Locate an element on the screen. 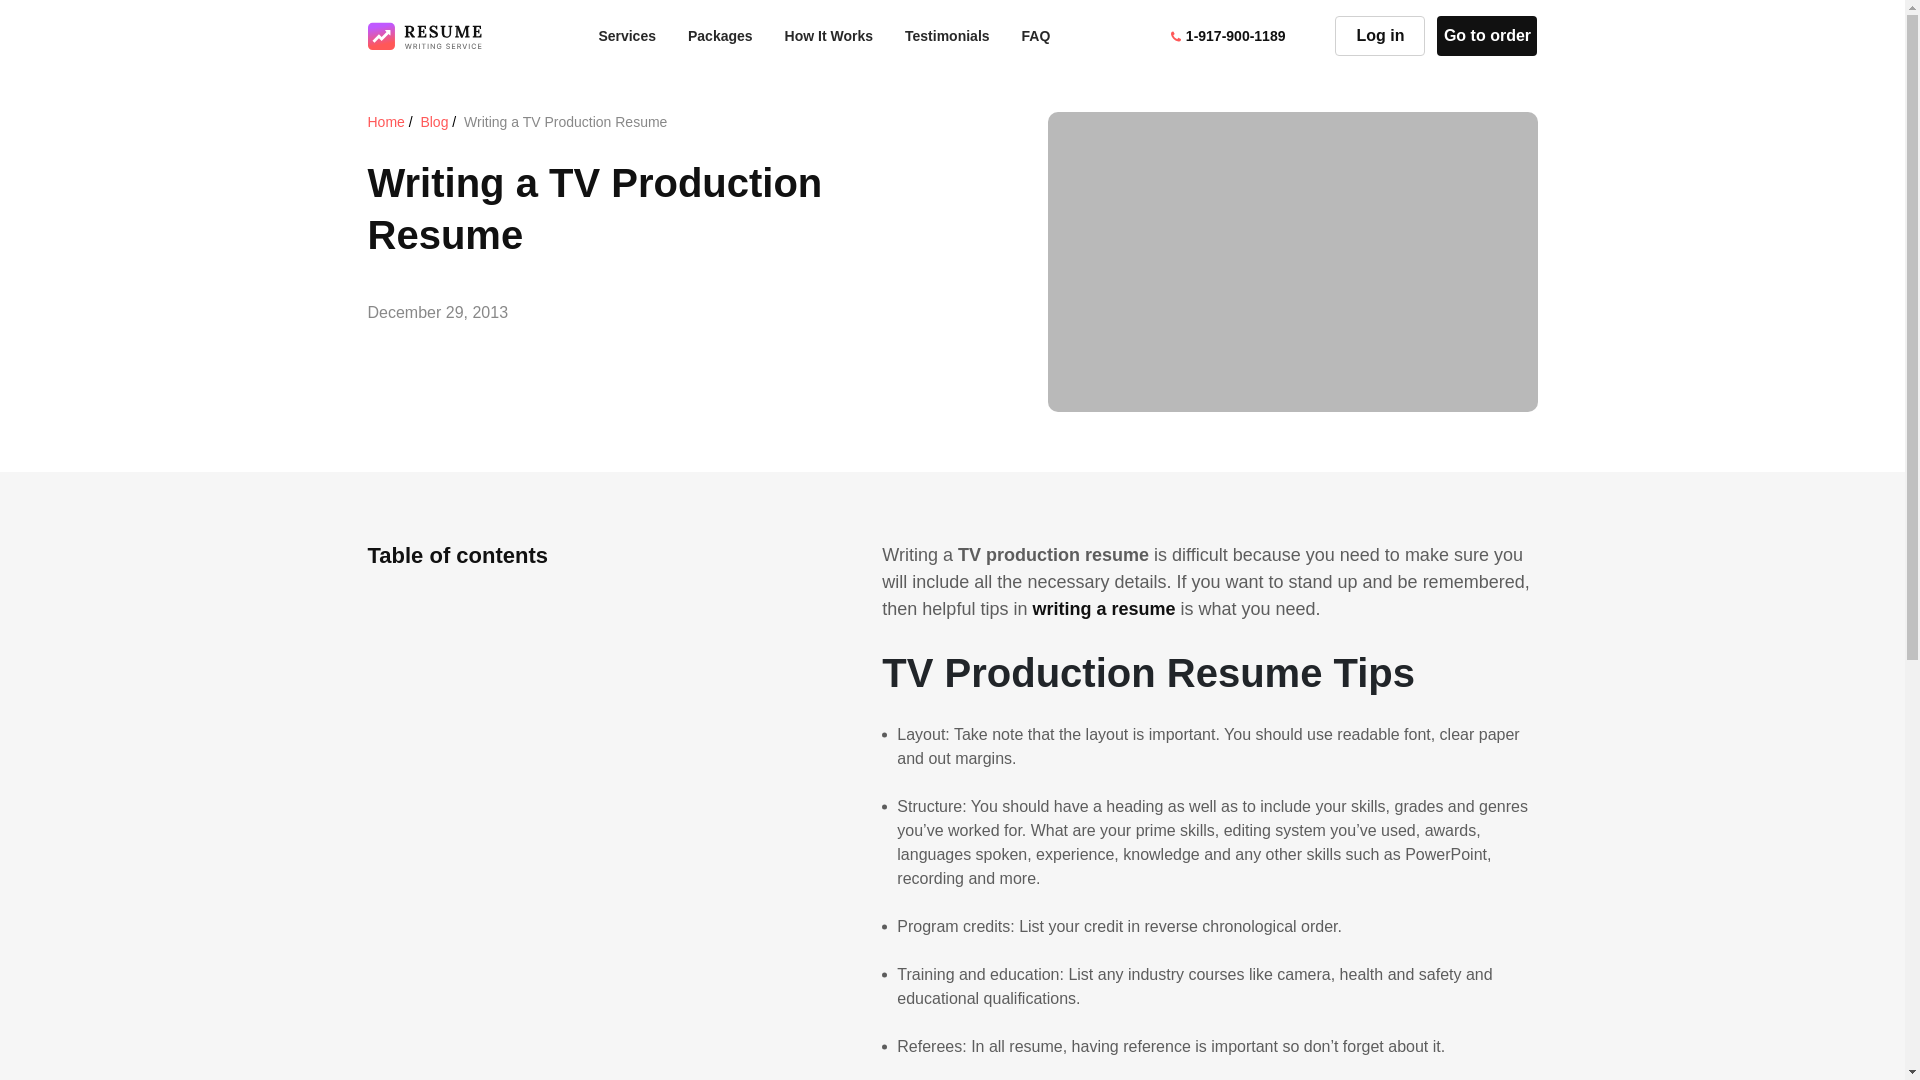 The height and width of the screenshot is (1080, 1920). Testimonials is located at coordinates (947, 36).